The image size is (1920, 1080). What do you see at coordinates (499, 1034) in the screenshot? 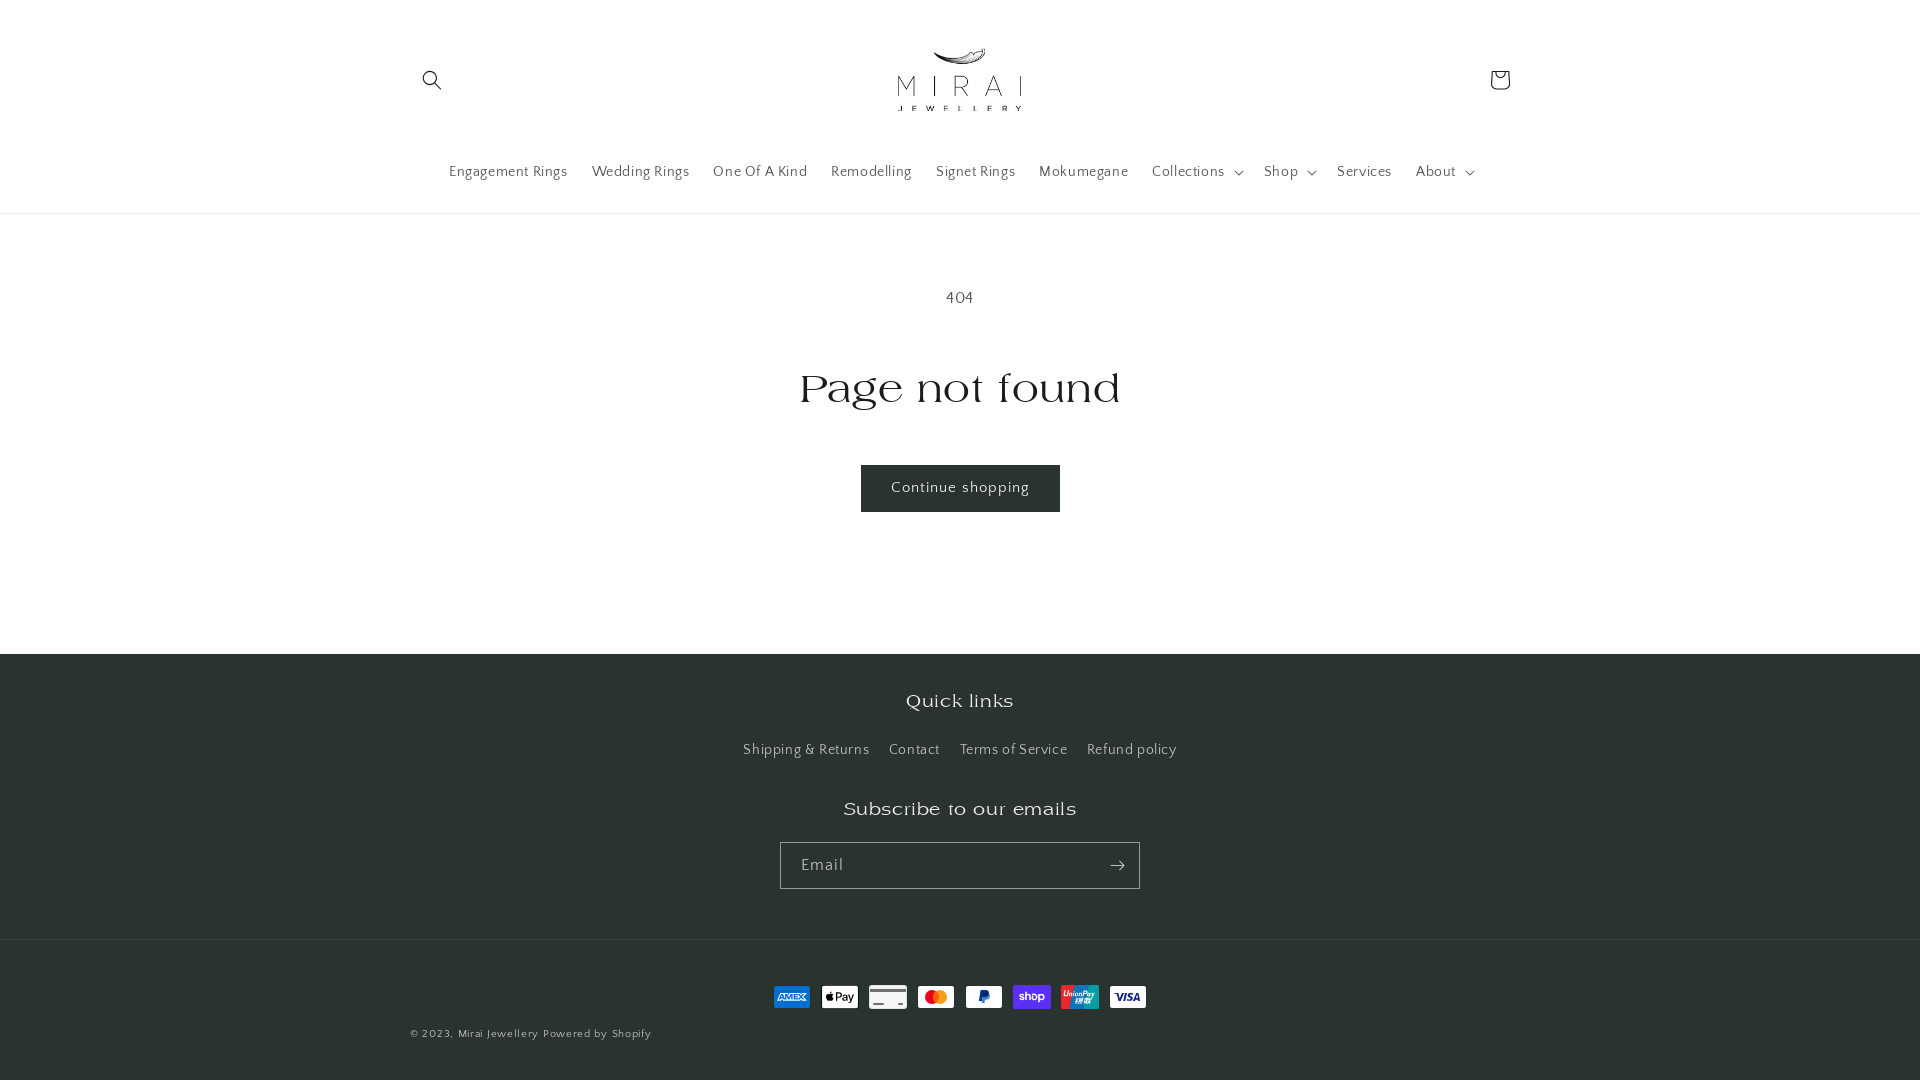
I see `Mirai Jewellery` at bounding box center [499, 1034].